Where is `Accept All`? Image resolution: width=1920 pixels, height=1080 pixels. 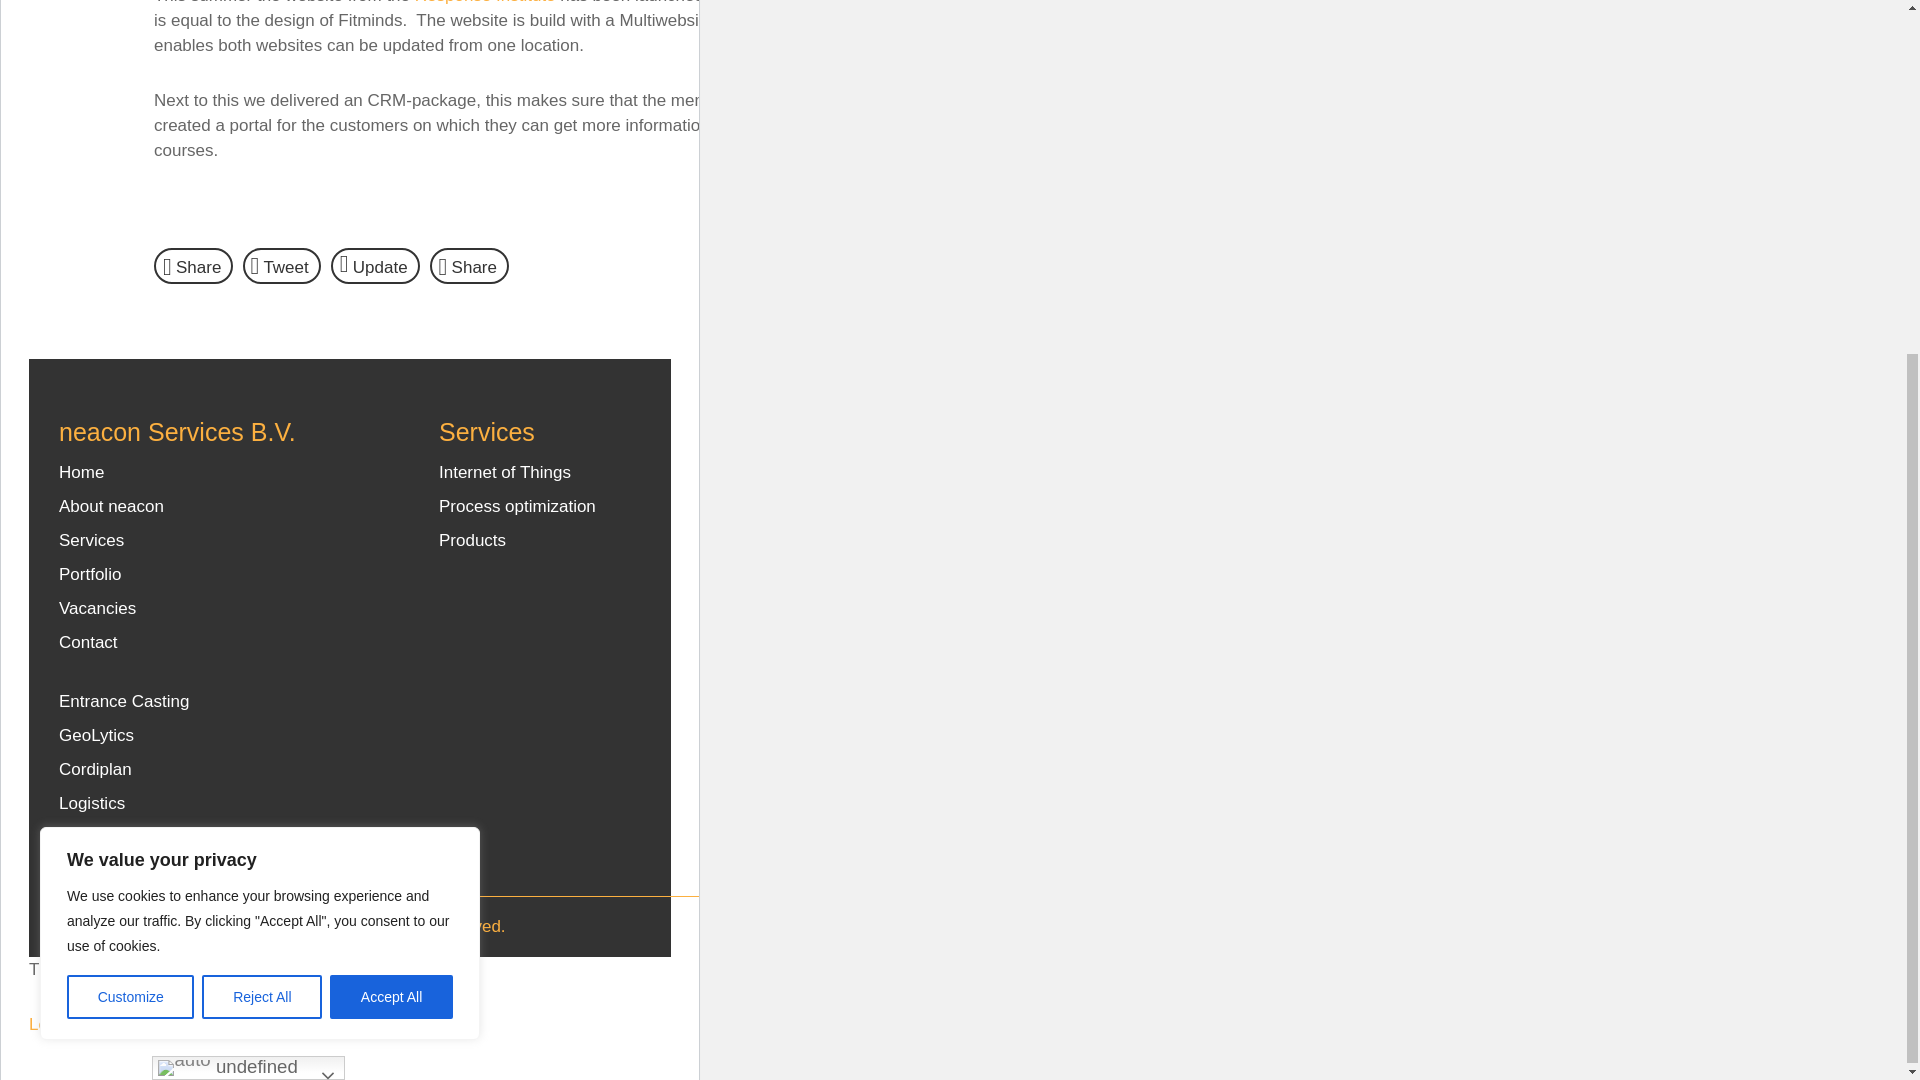
Accept All is located at coordinates (392, 480).